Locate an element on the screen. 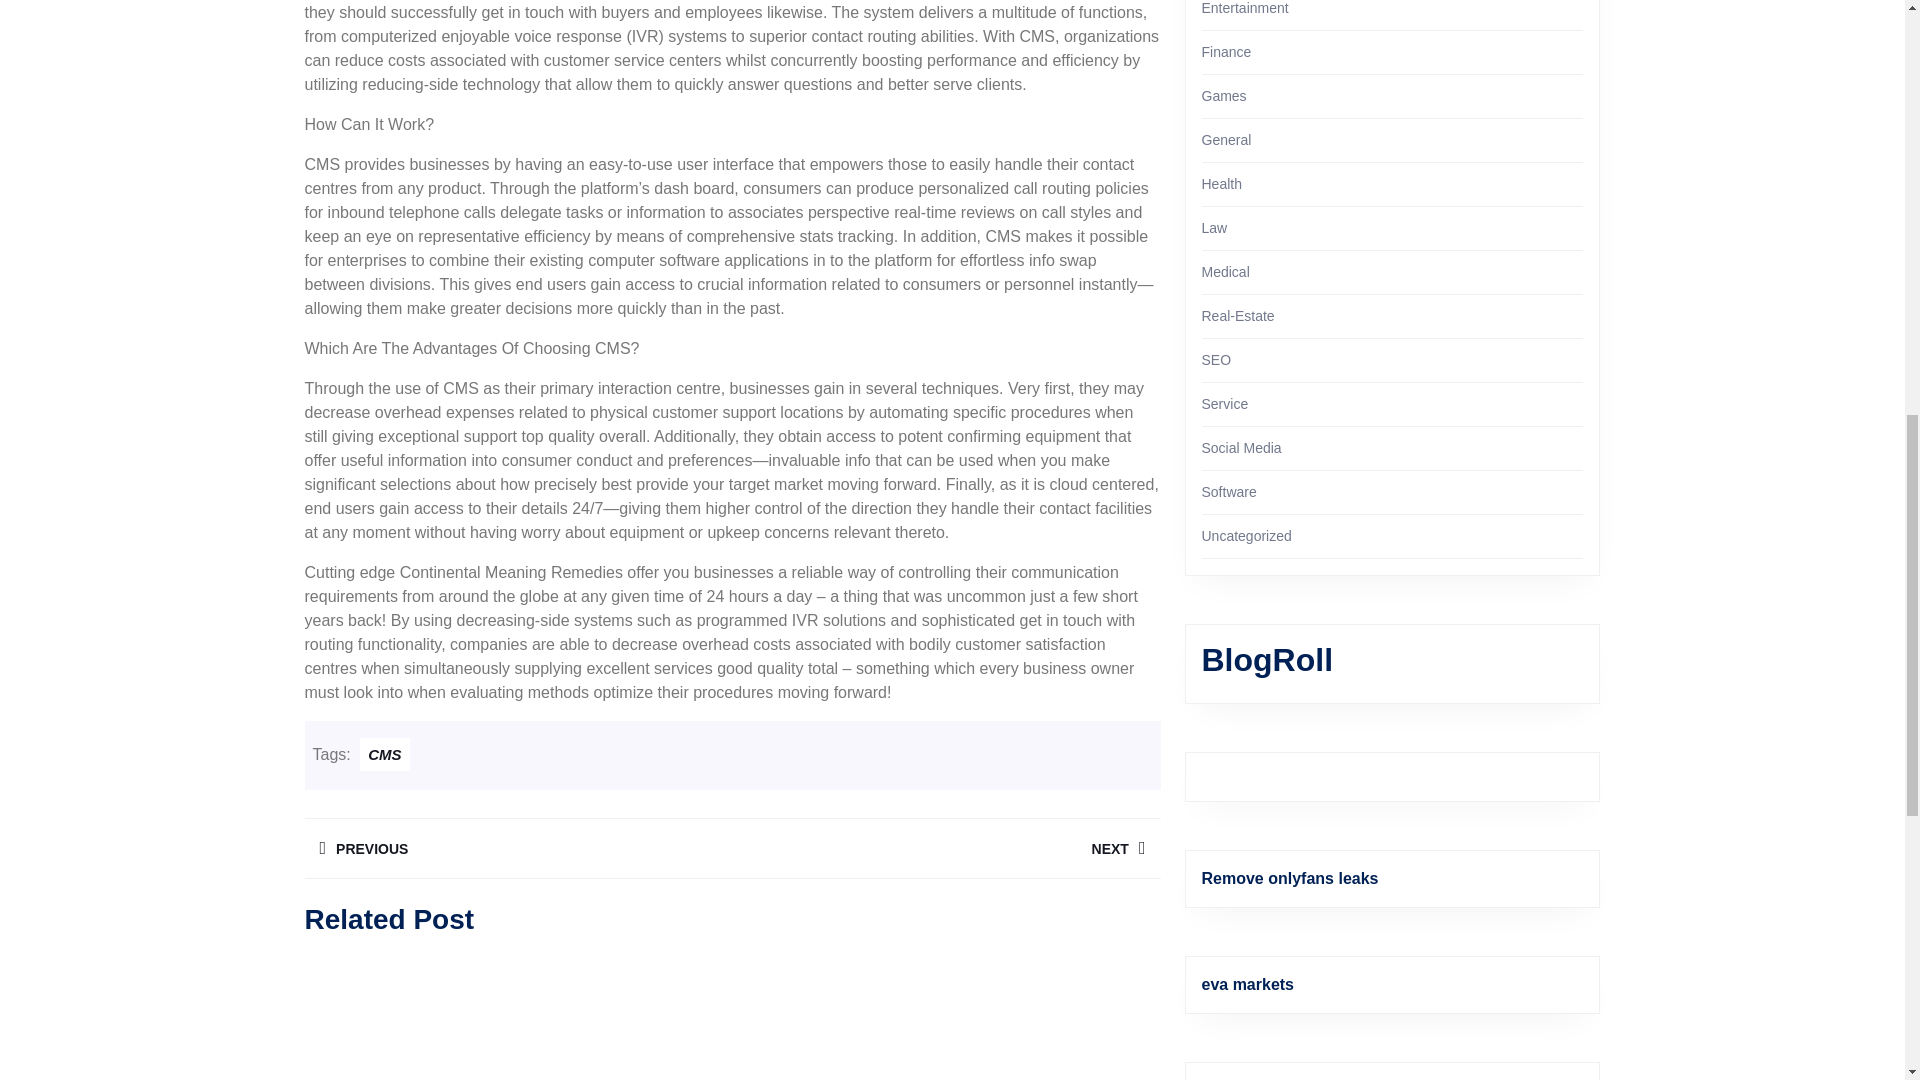 The height and width of the screenshot is (1080, 1920). Games is located at coordinates (1224, 95).